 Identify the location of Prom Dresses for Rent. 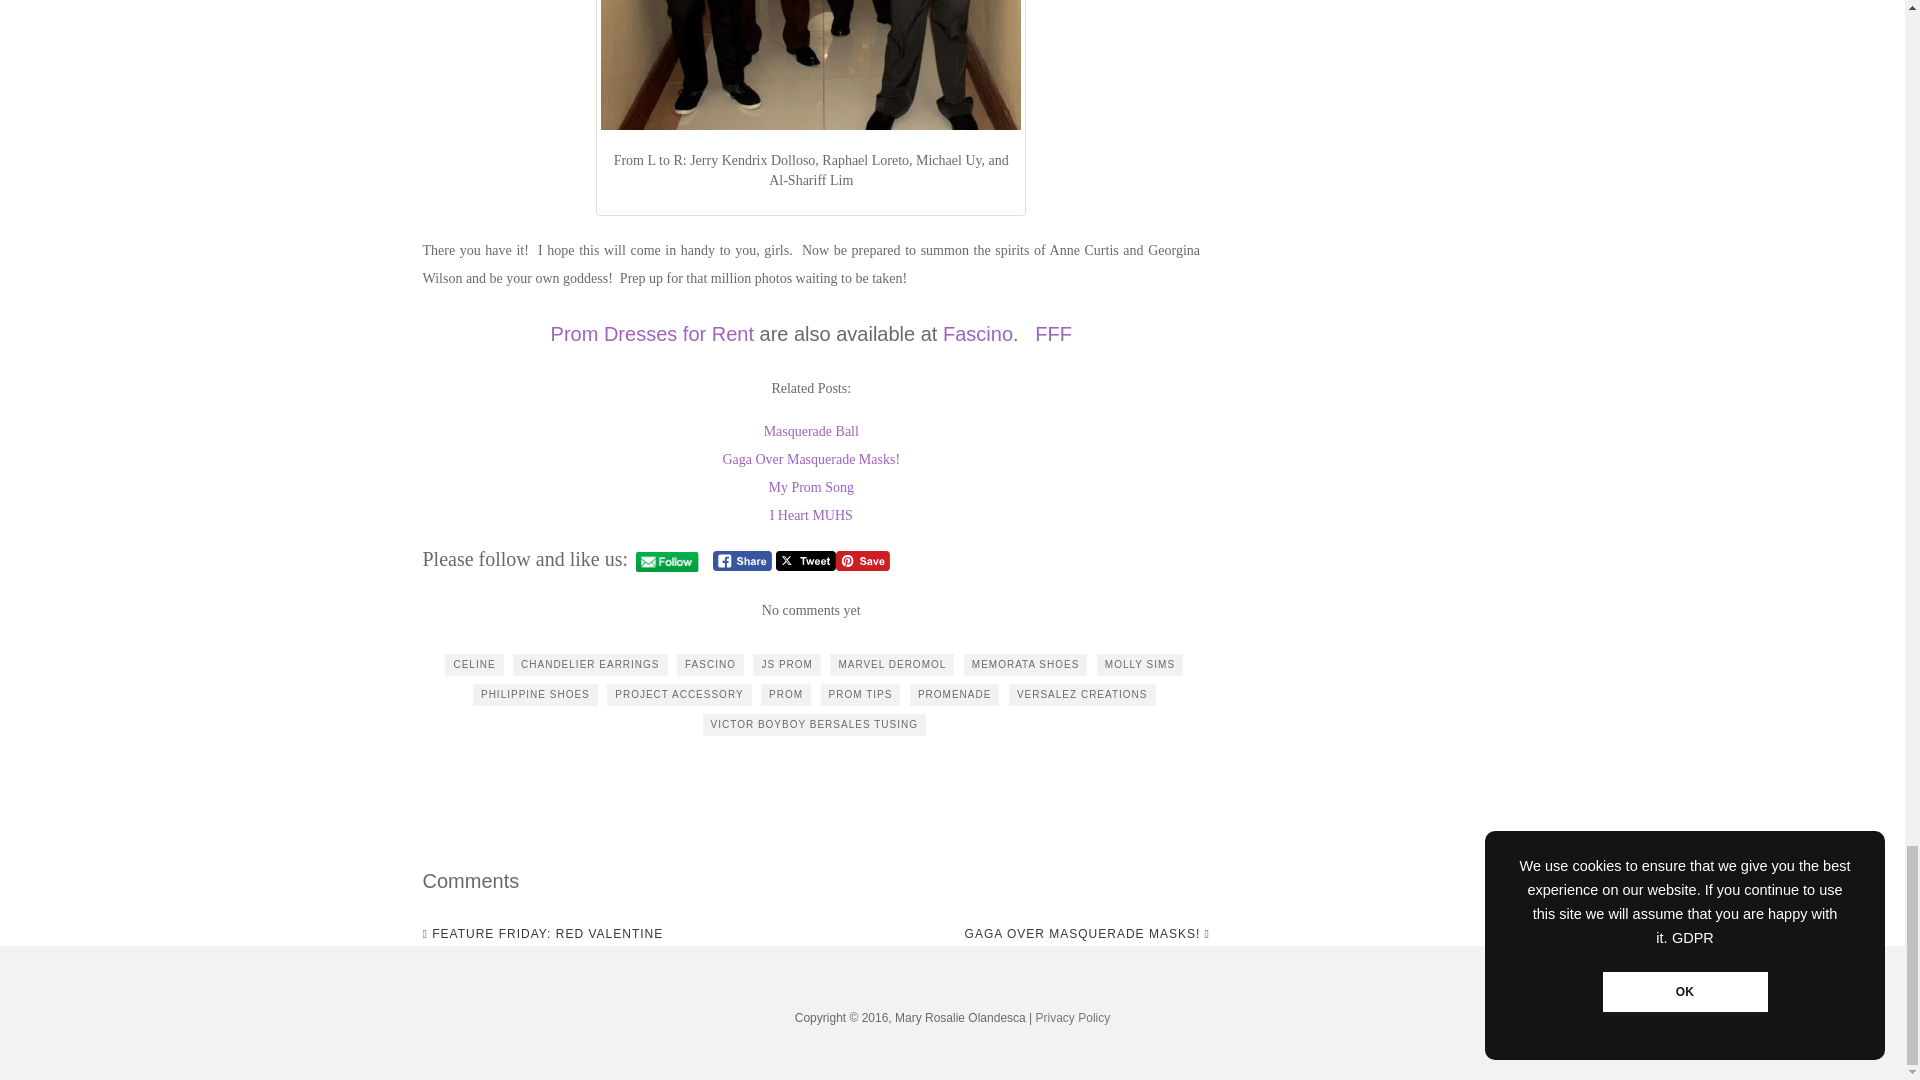
(652, 333).